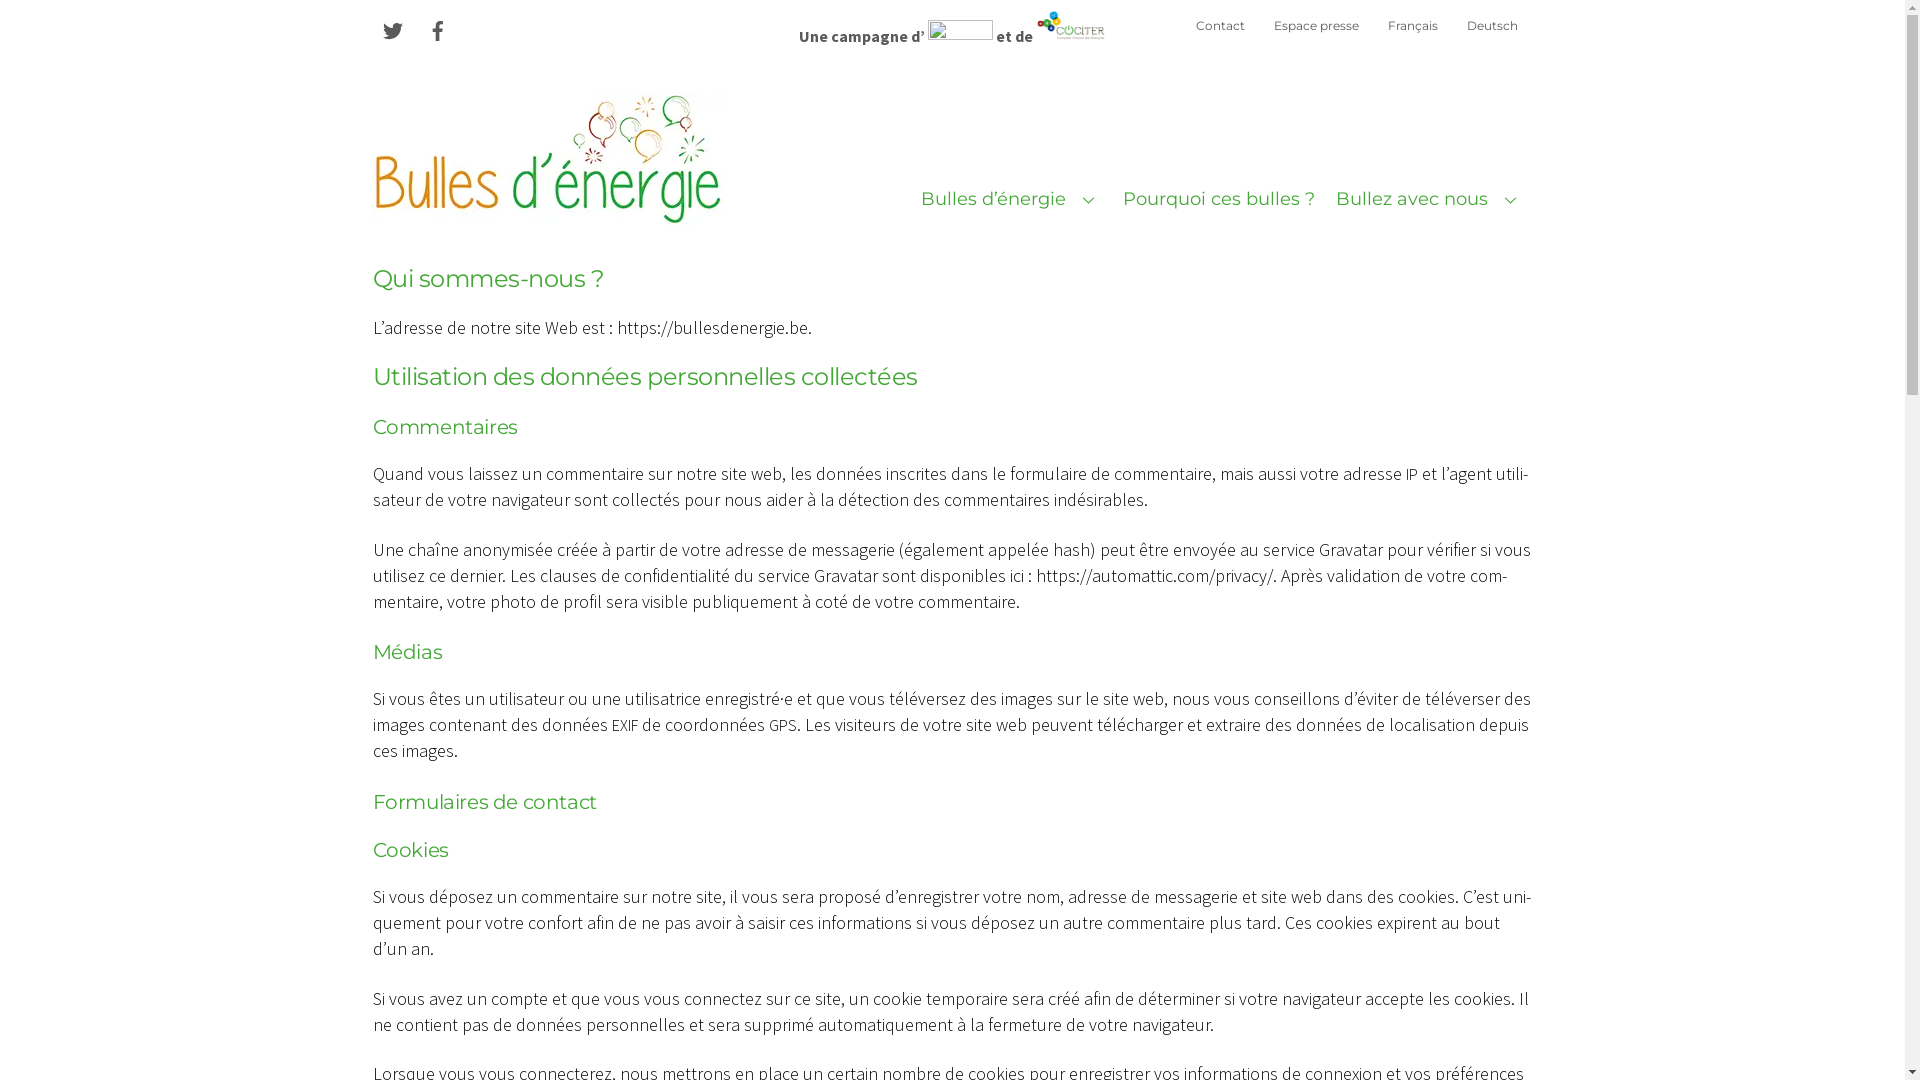 This screenshot has width=1920, height=1080. I want to click on Pourquoi ces bulles ?, so click(1219, 199).